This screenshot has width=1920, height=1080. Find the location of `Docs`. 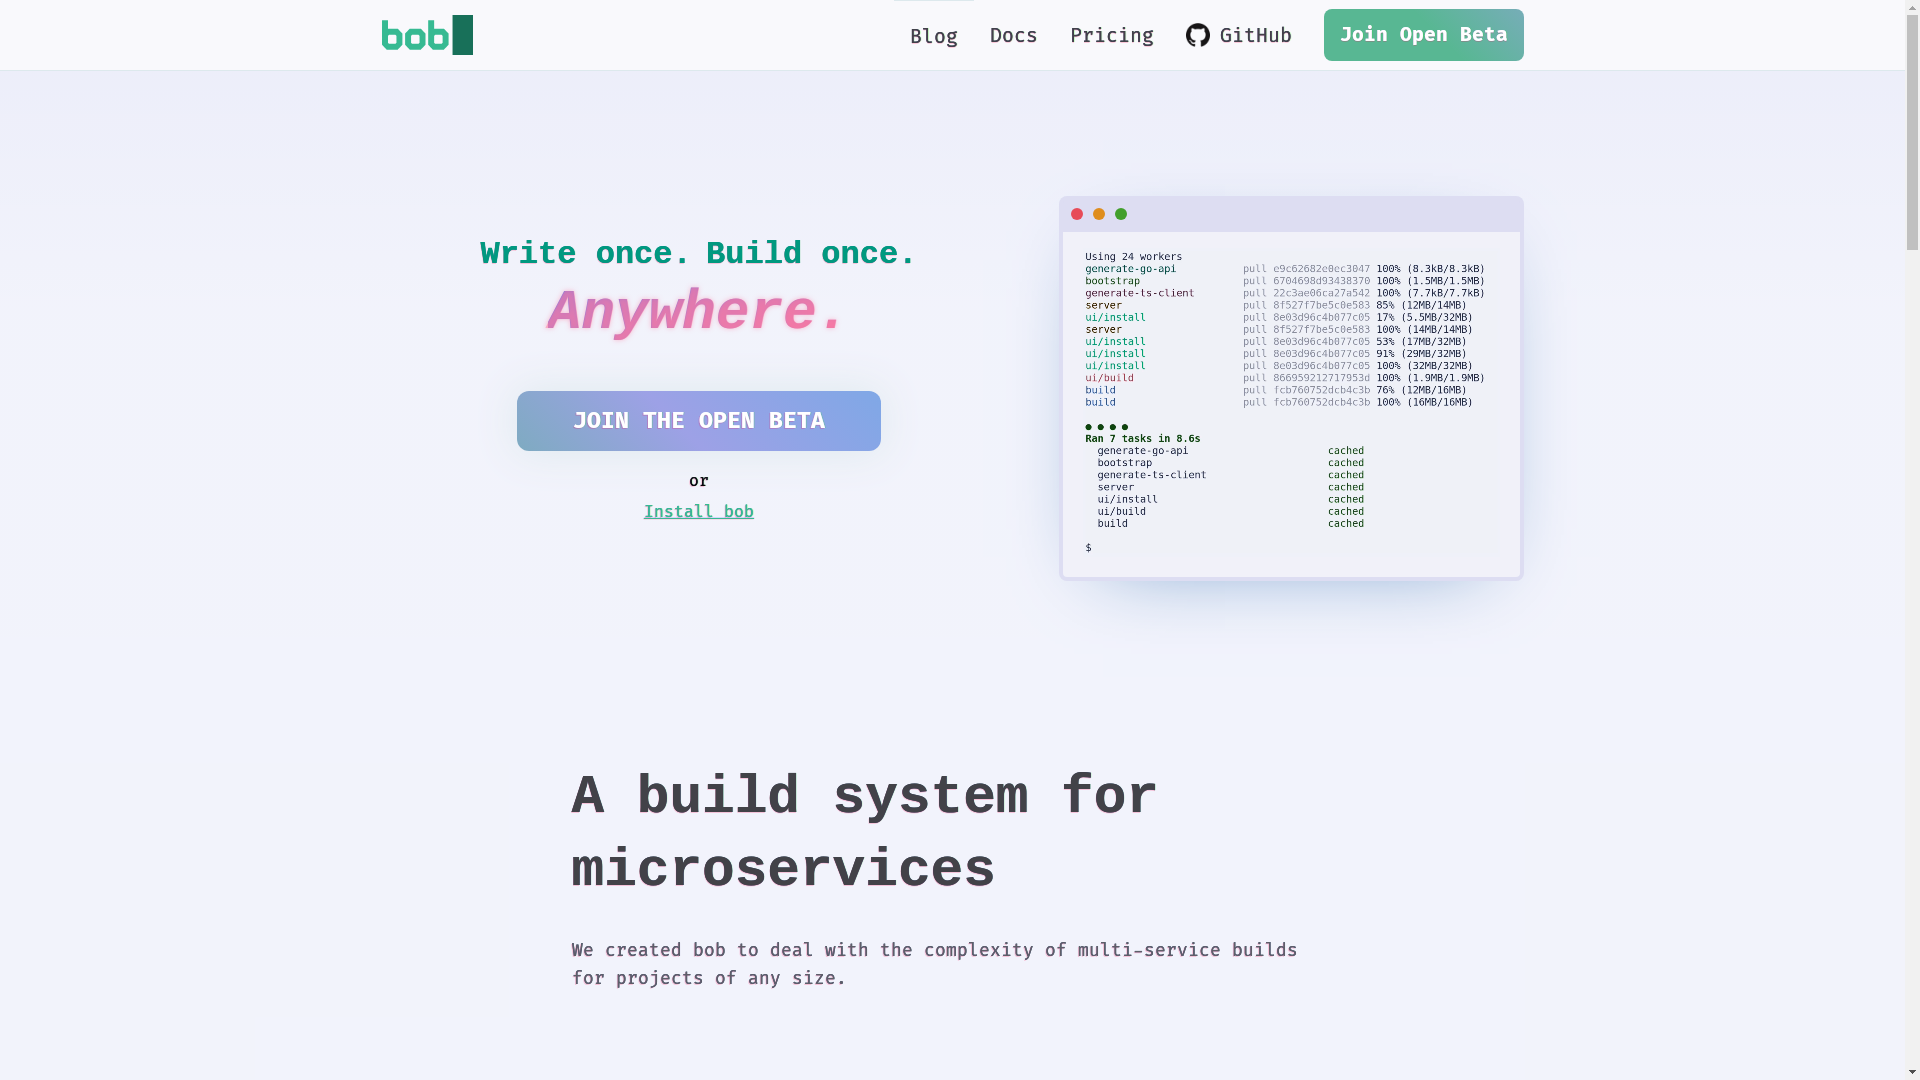

Docs is located at coordinates (1014, 36).